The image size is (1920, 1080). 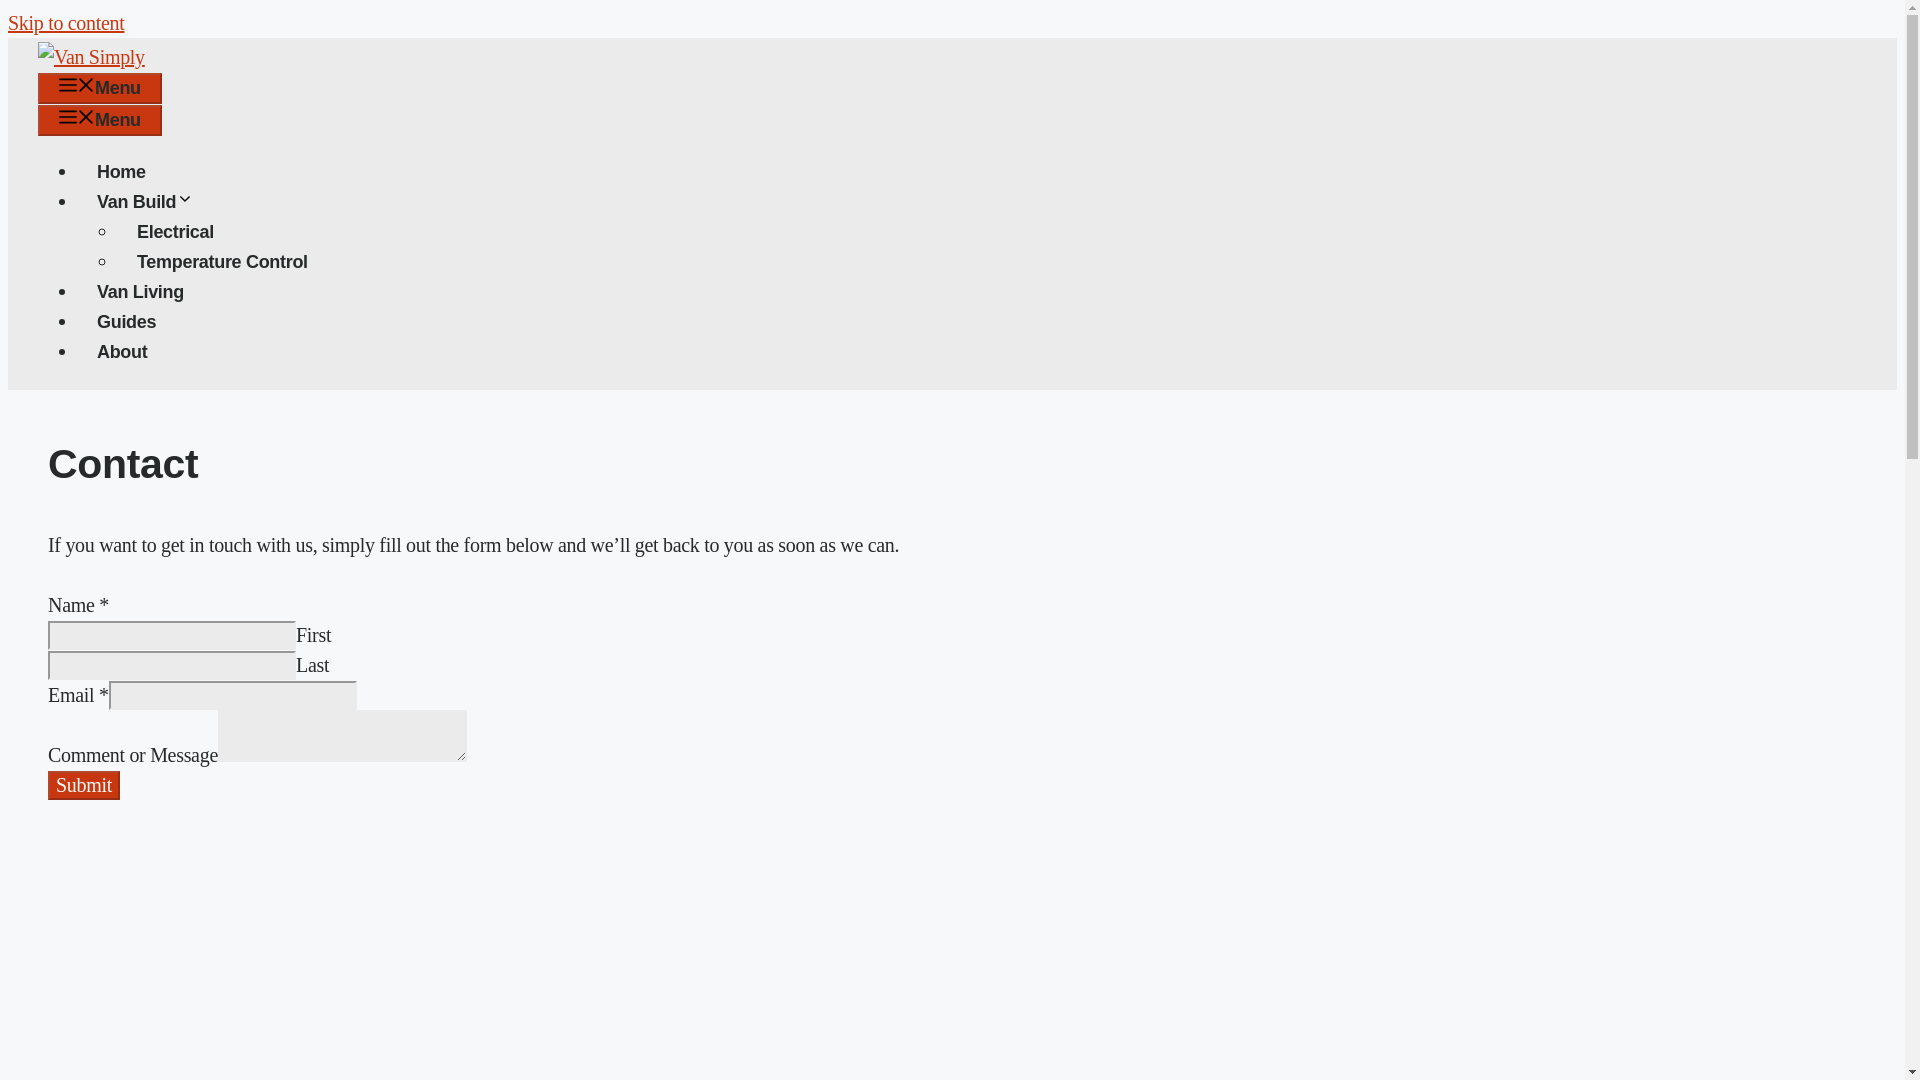 What do you see at coordinates (100, 88) in the screenshot?
I see `Menu` at bounding box center [100, 88].